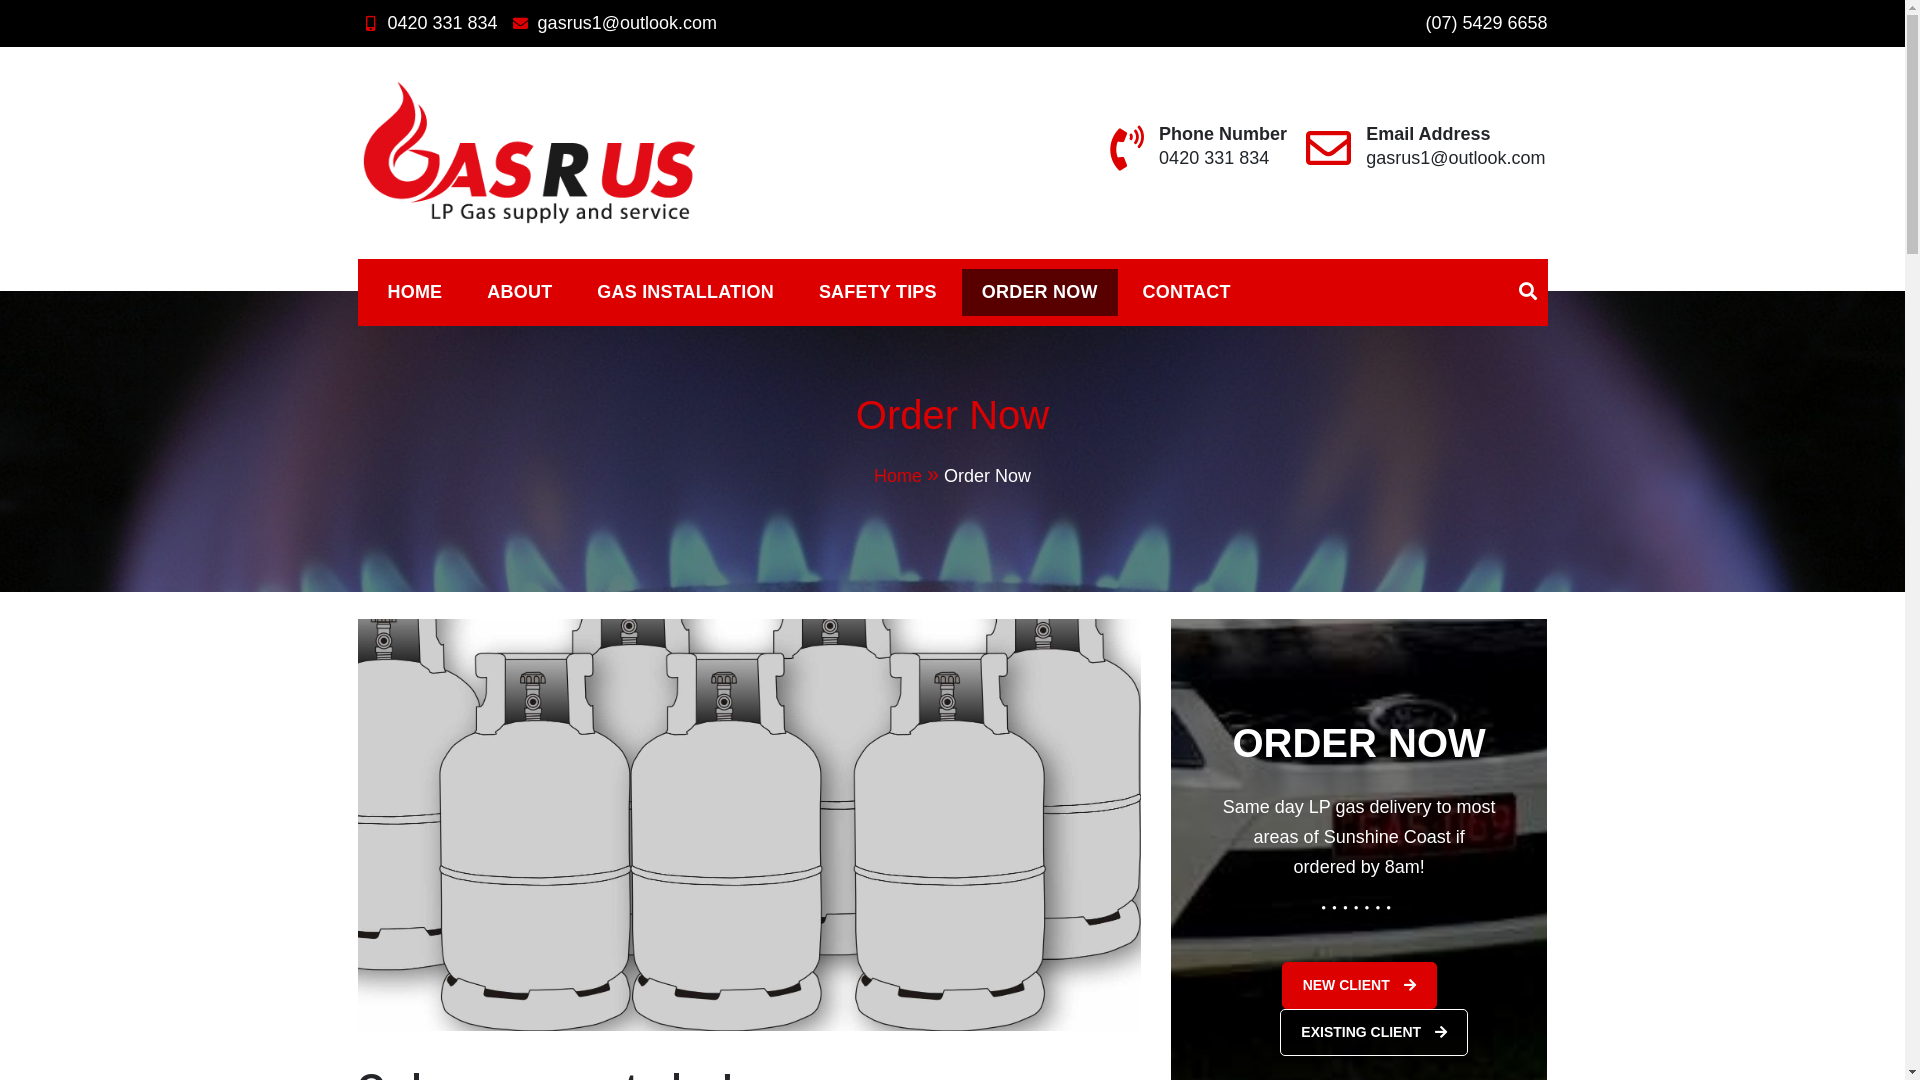 The width and height of the screenshot is (1920, 1080). What do you see at coordinates (878, 292) in the screenshot?
I see `SAFETY TIPS` at bounding box center [878, 292].